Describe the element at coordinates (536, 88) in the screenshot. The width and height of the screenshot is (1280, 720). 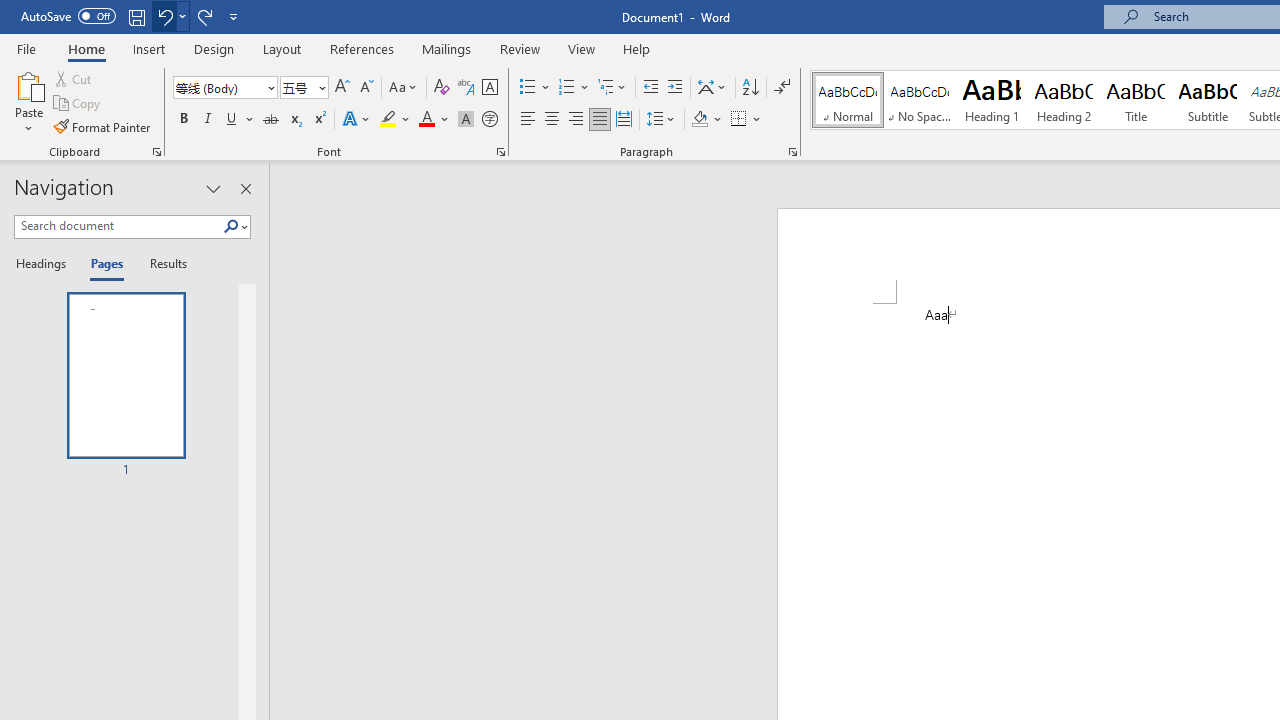
I see `Bullets` at that location.